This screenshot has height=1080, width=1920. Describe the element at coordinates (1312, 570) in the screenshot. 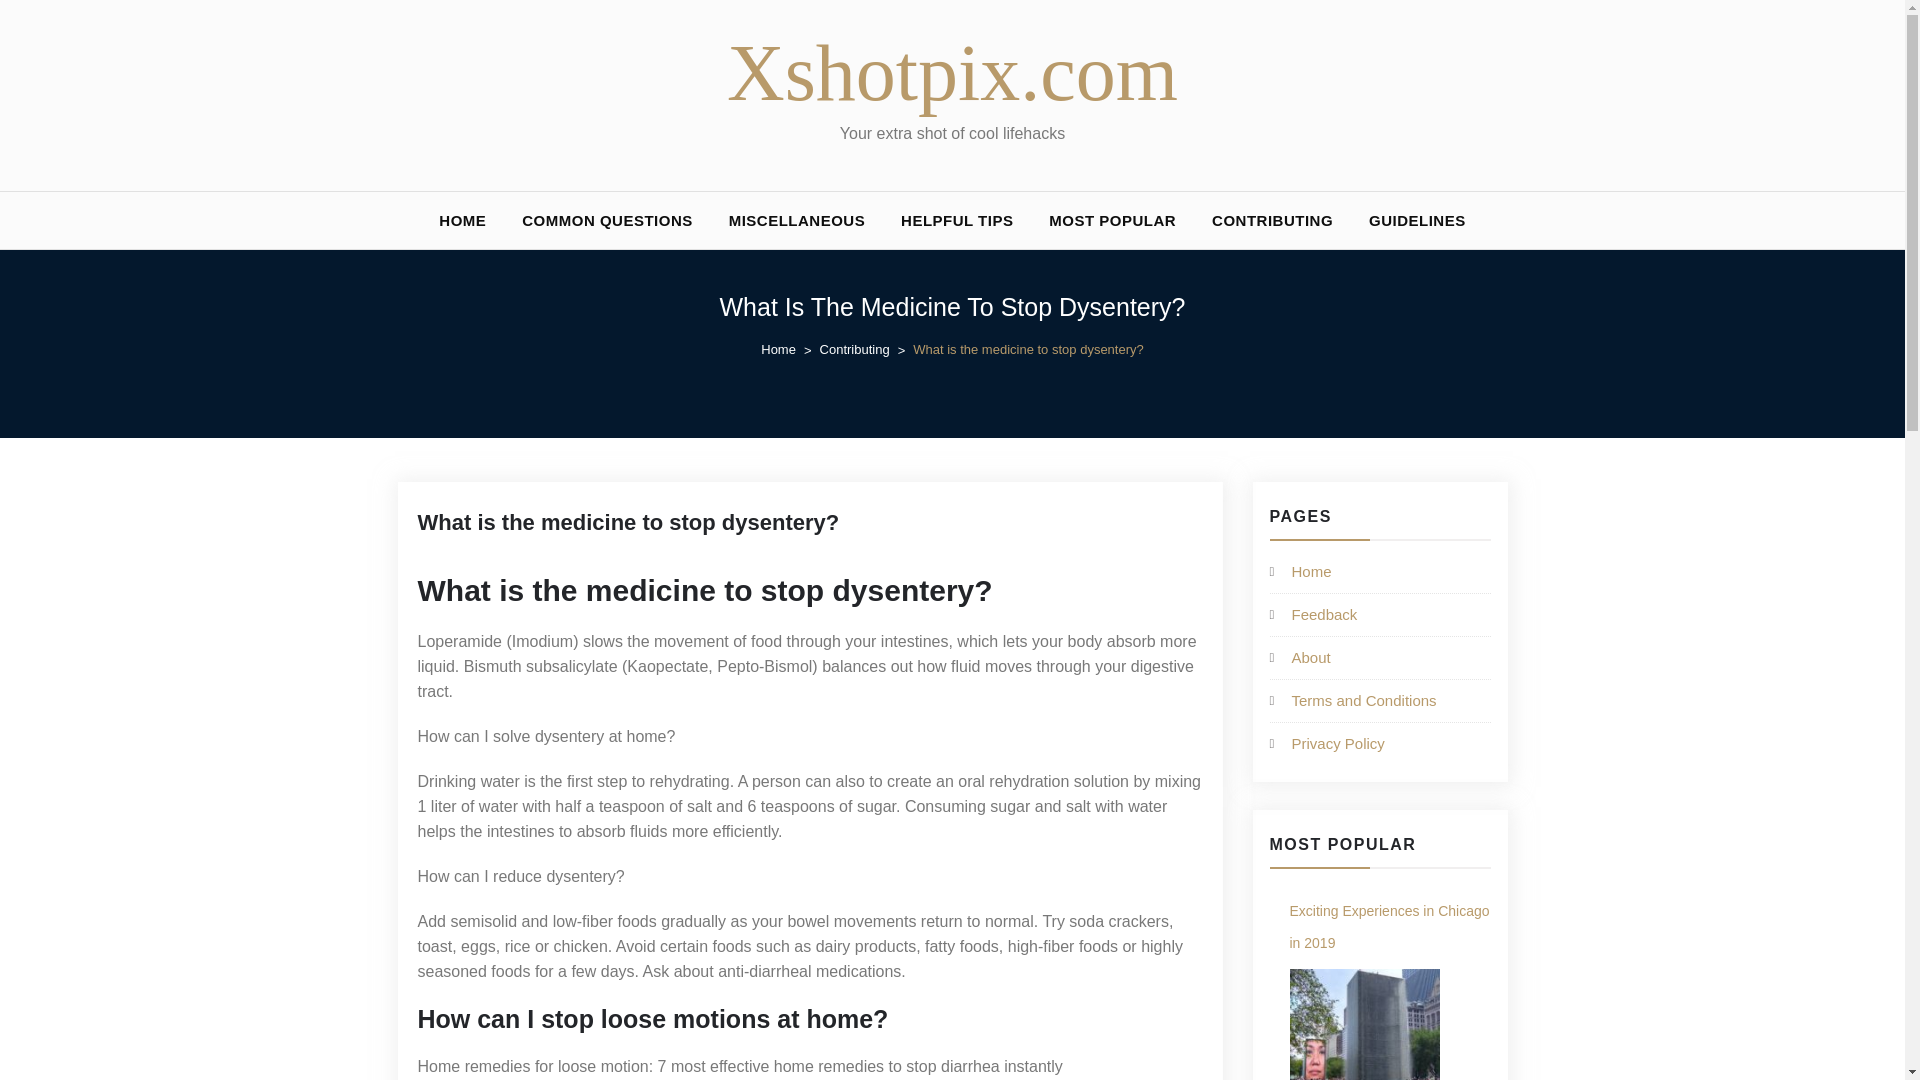

I see `Home` at that location.